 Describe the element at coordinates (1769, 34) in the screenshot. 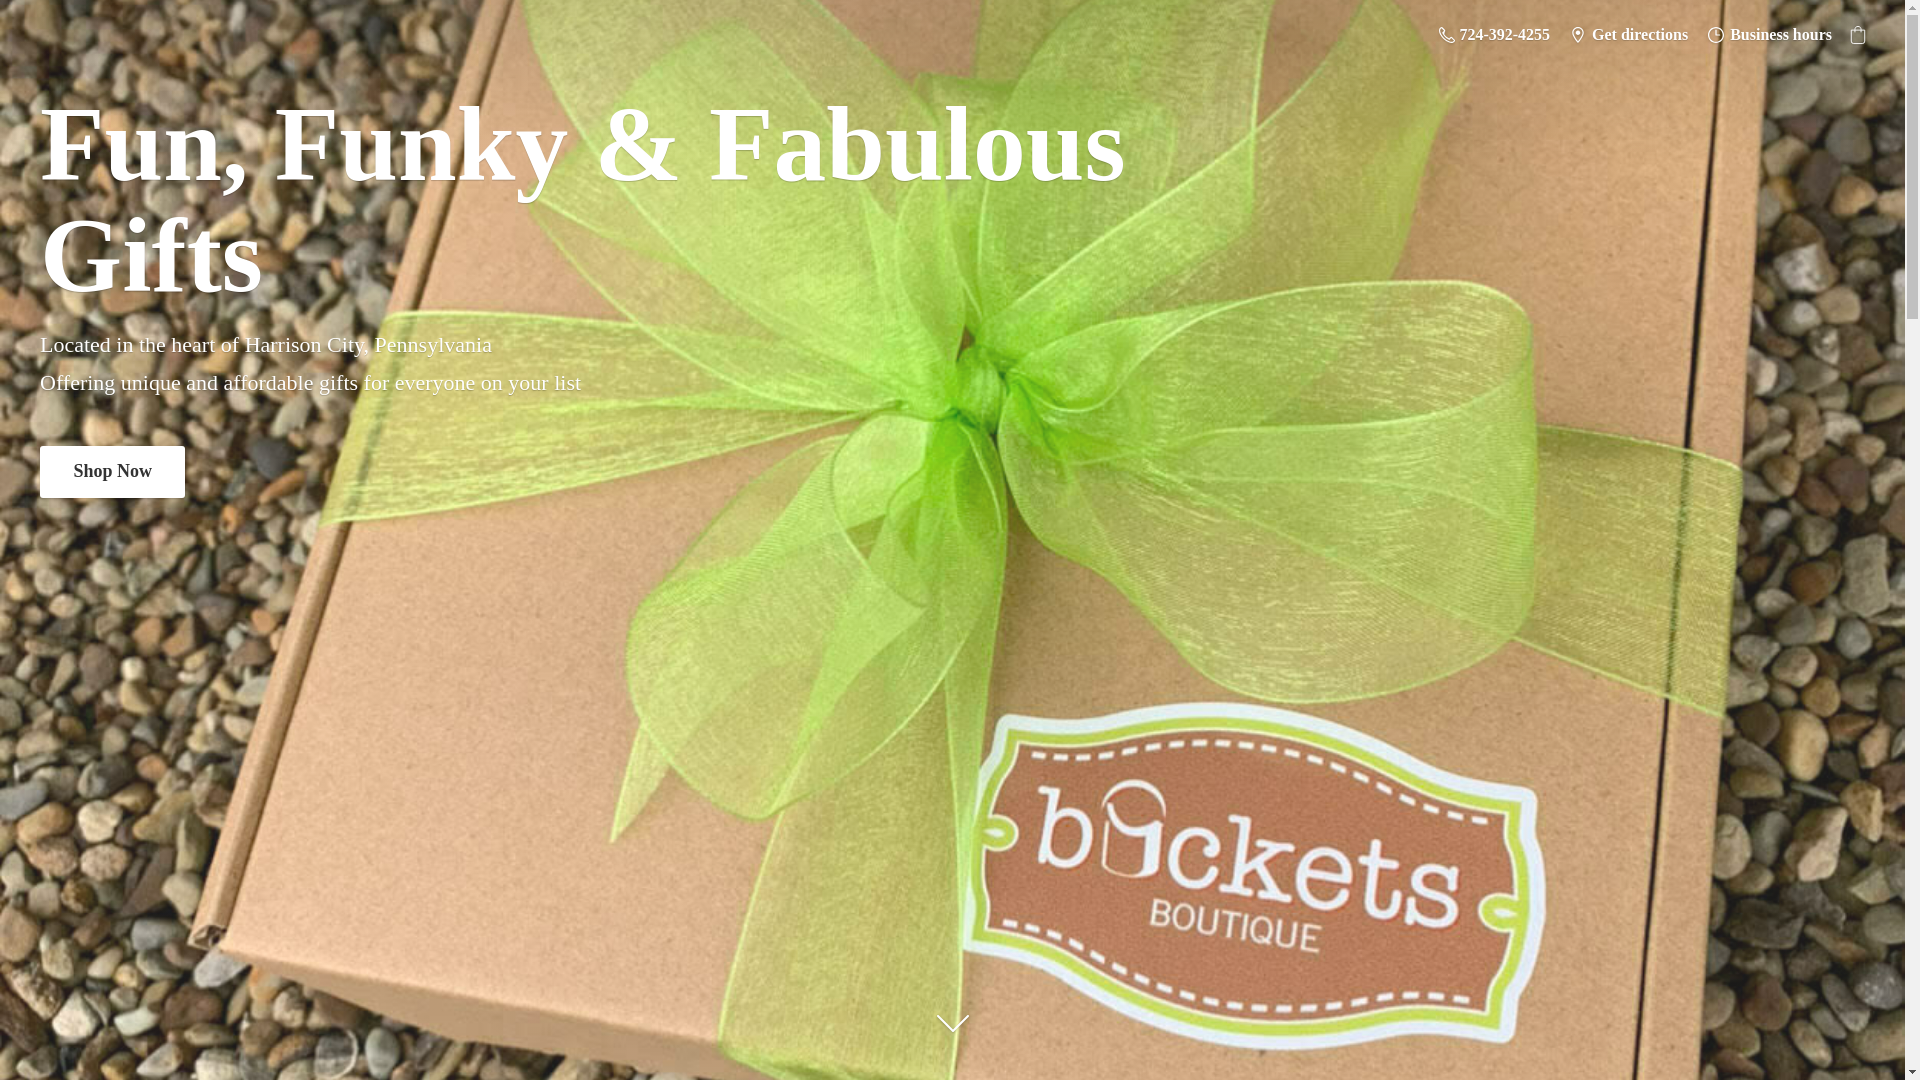

I see `Business hours` at that location.